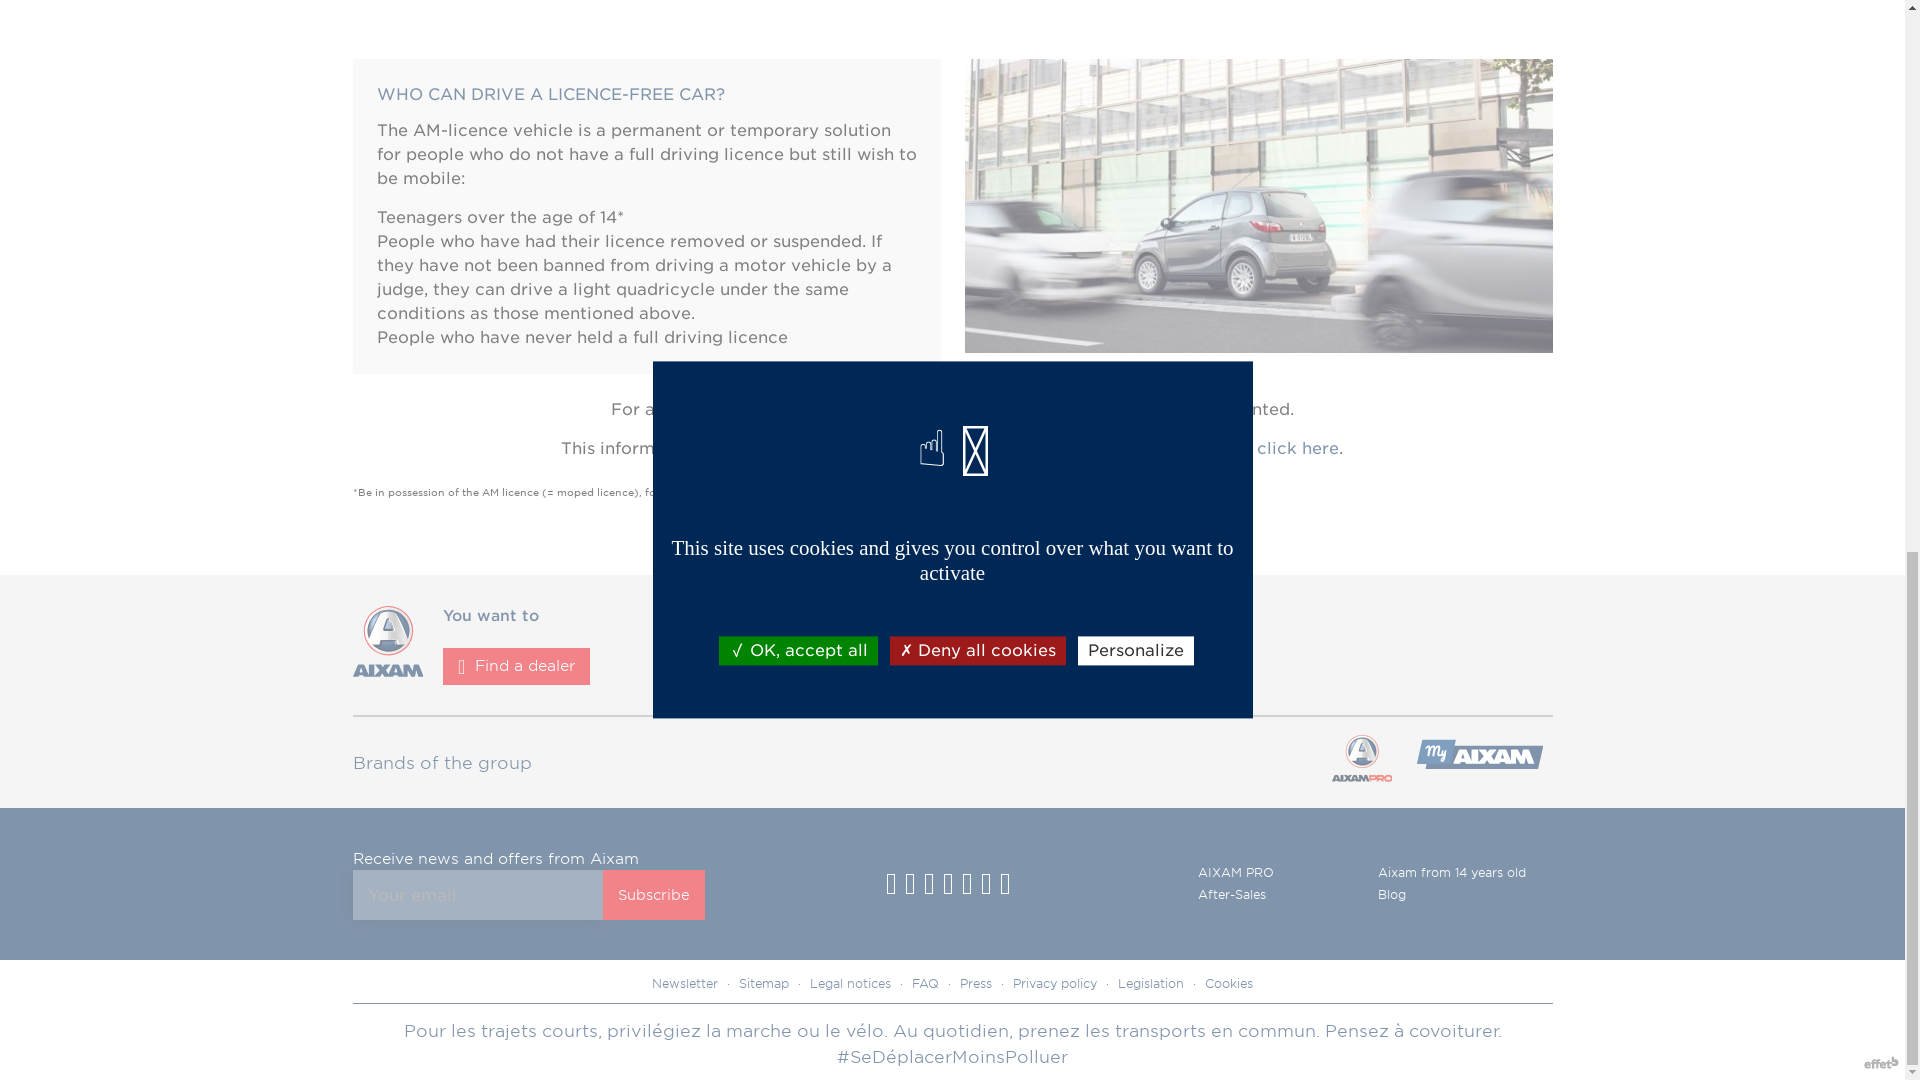 Image resolution: width=1920 pixels, height=1080 pixels. I want to click on Aixam, so click(386, 672).